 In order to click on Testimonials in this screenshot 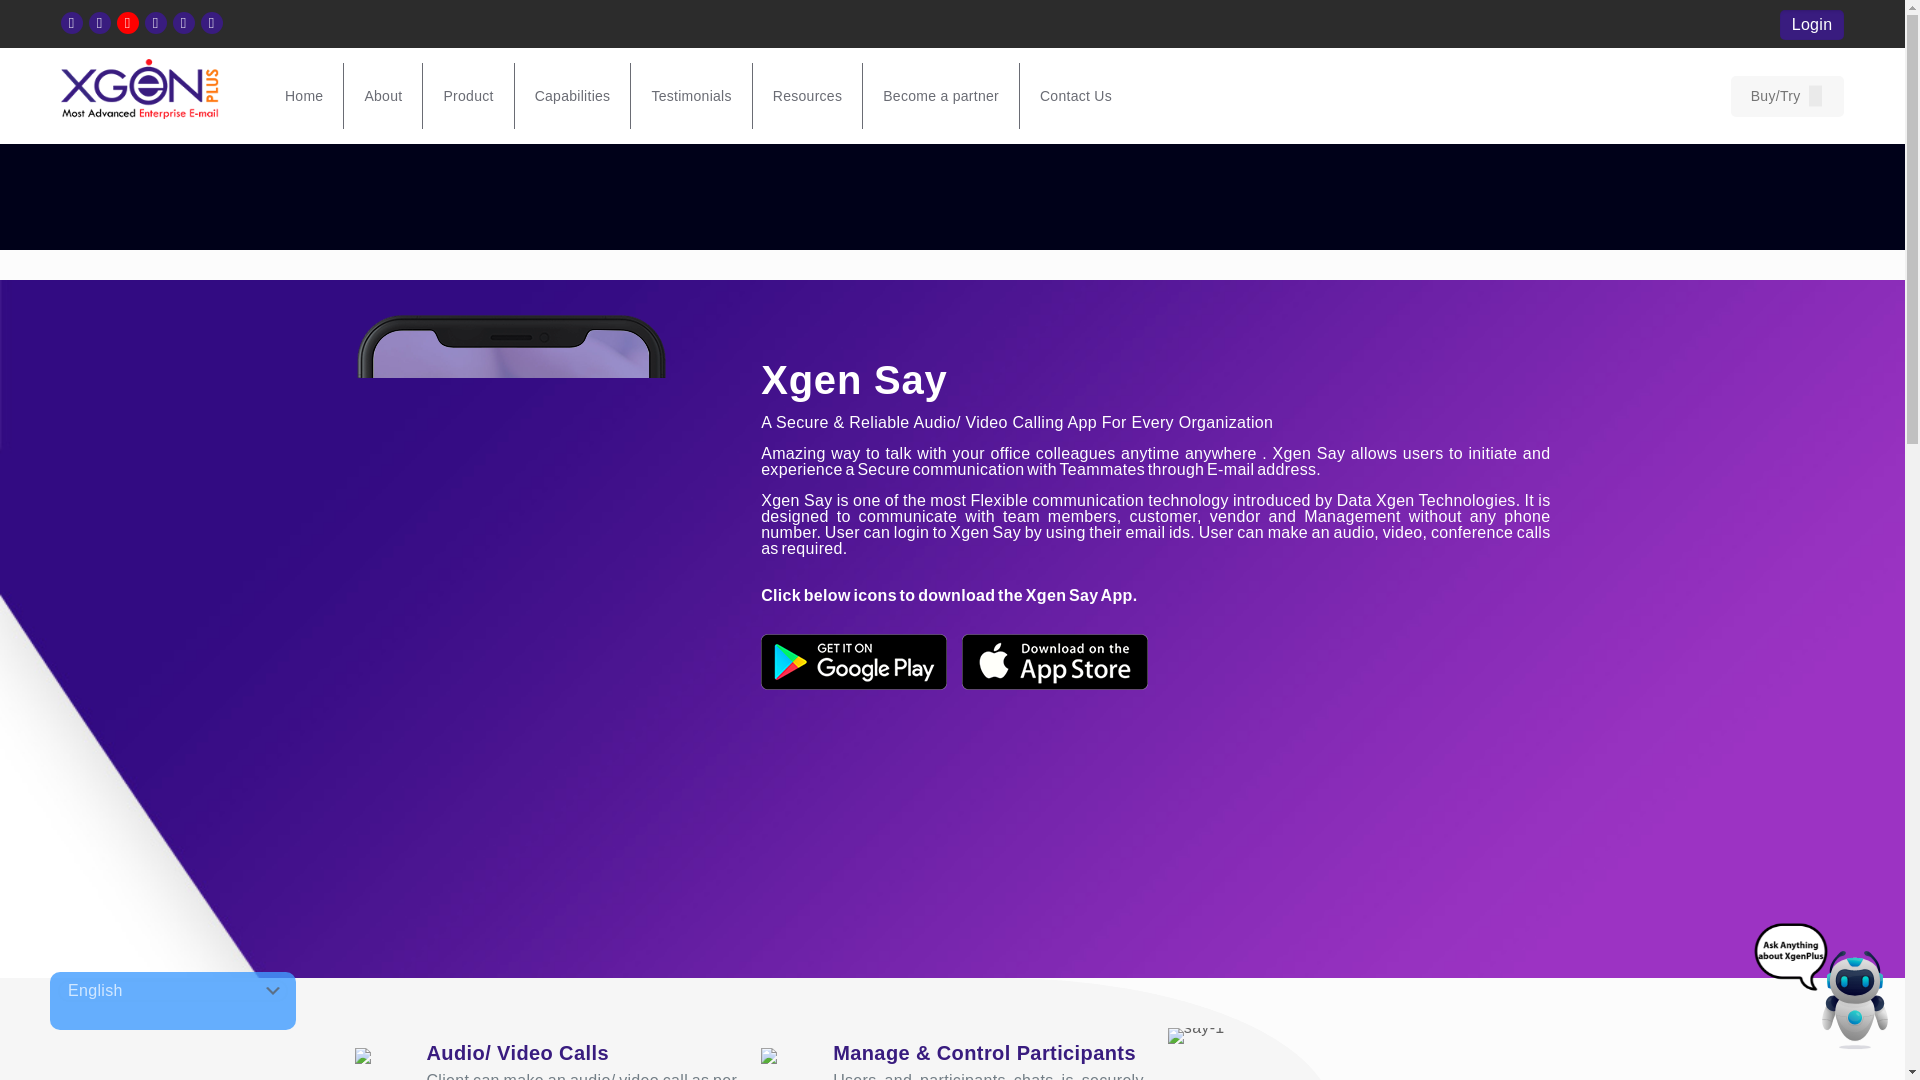, I will do `click(692, 95)`.